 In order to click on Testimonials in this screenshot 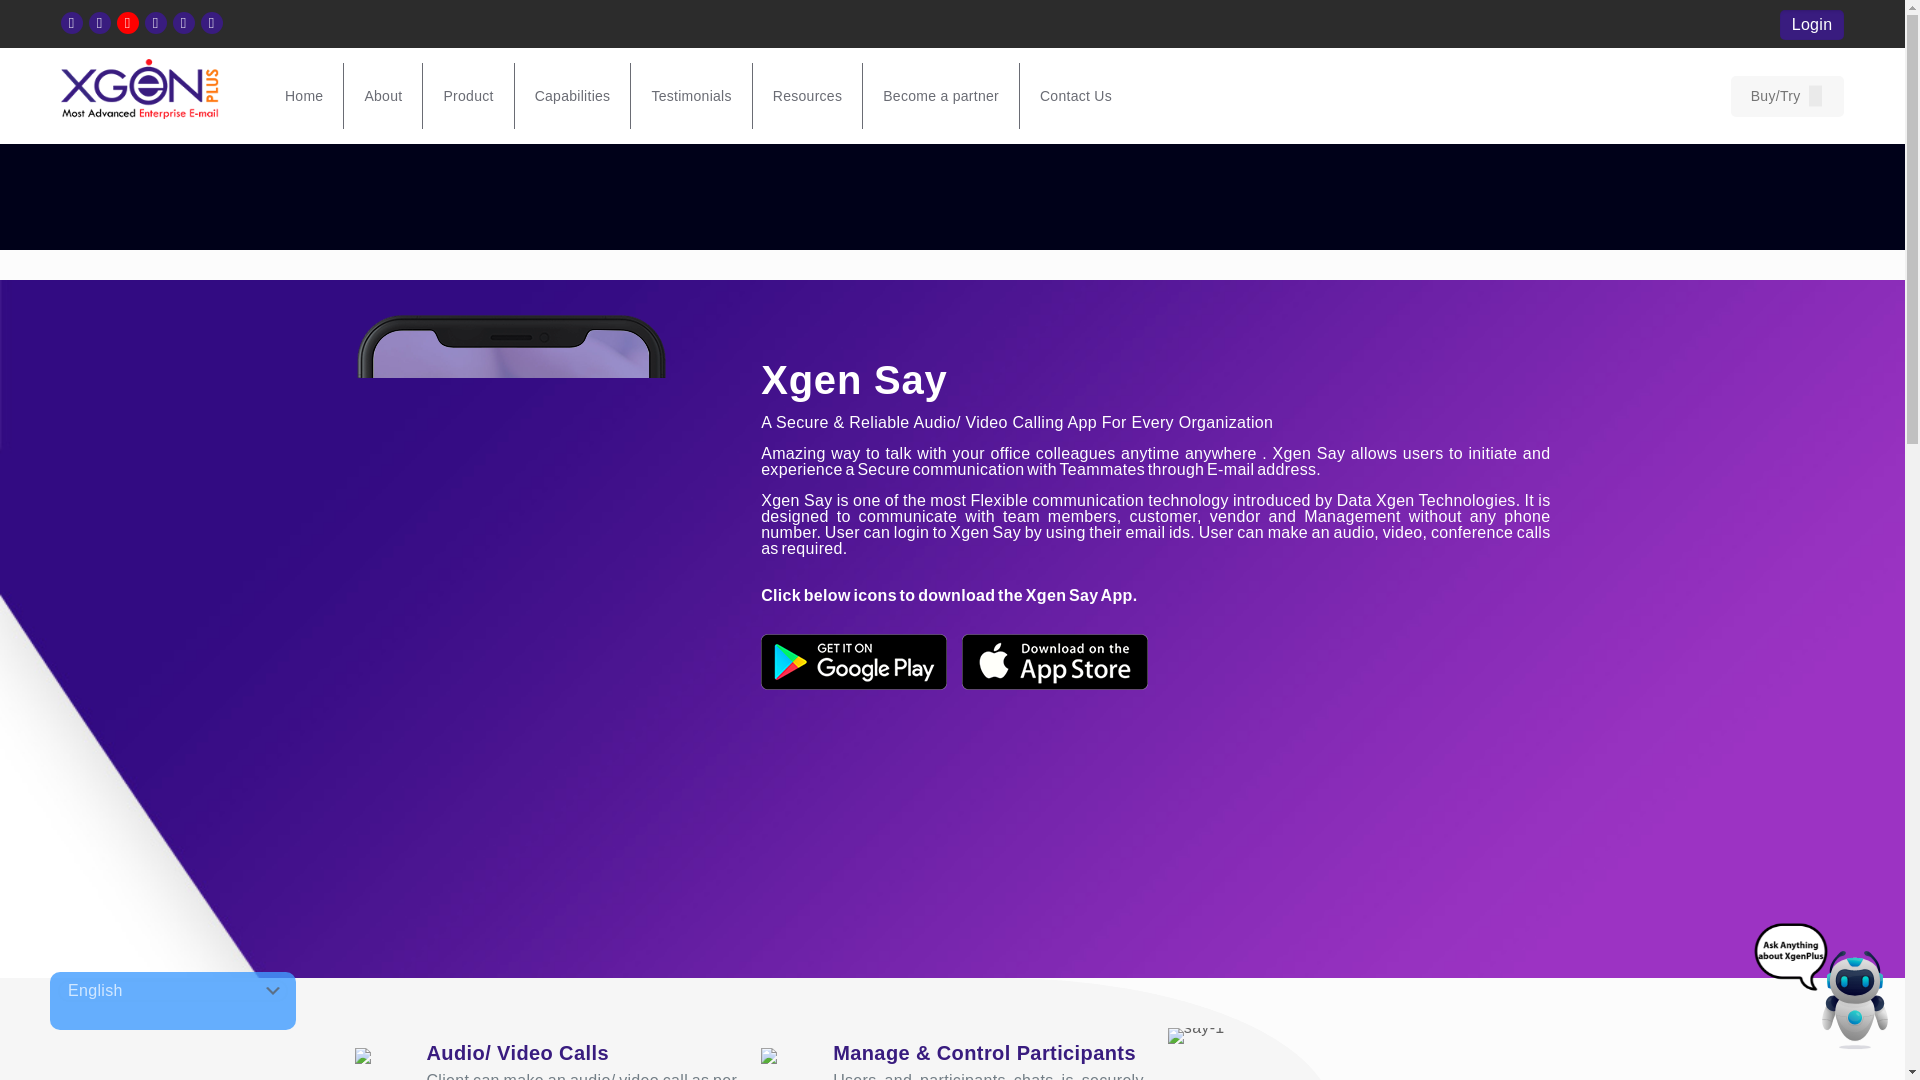, I will do `click(692, 95)`.